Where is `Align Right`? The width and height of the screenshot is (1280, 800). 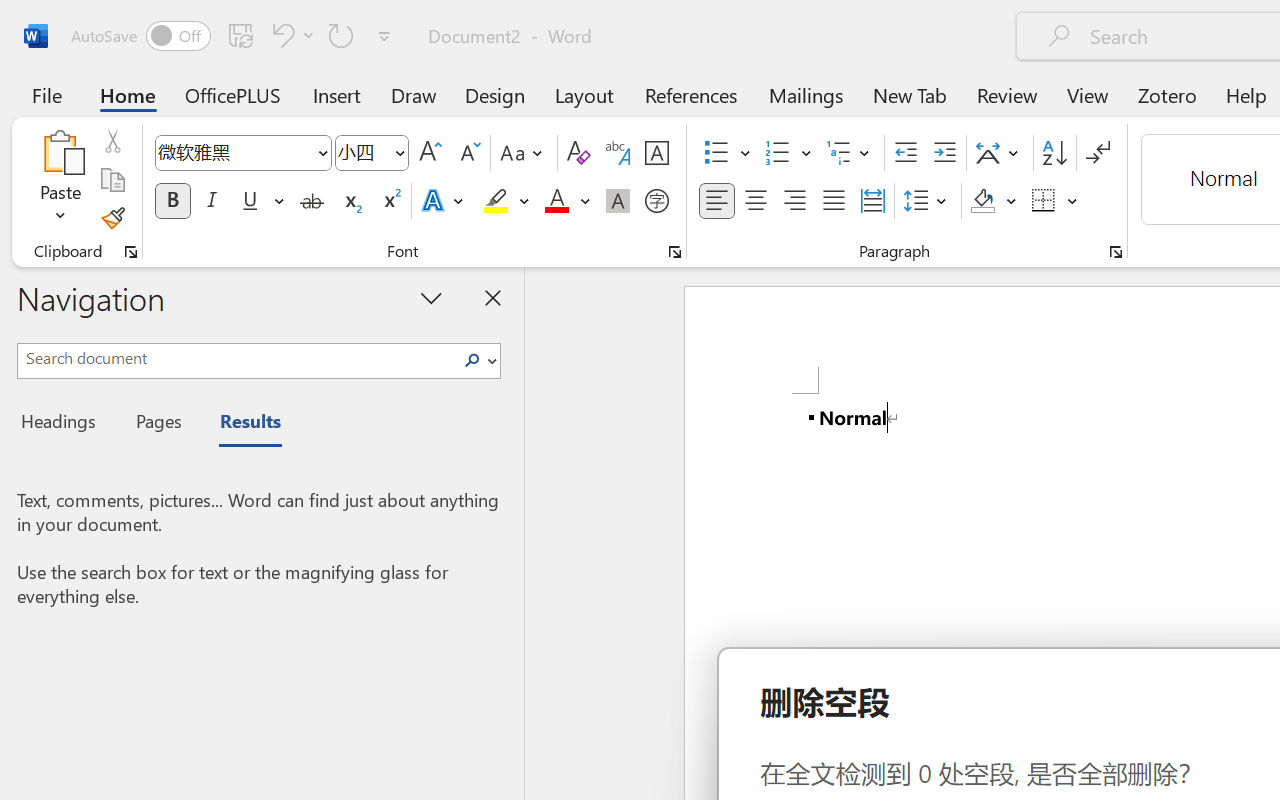
Align Right is located at coordinates (794, 201).